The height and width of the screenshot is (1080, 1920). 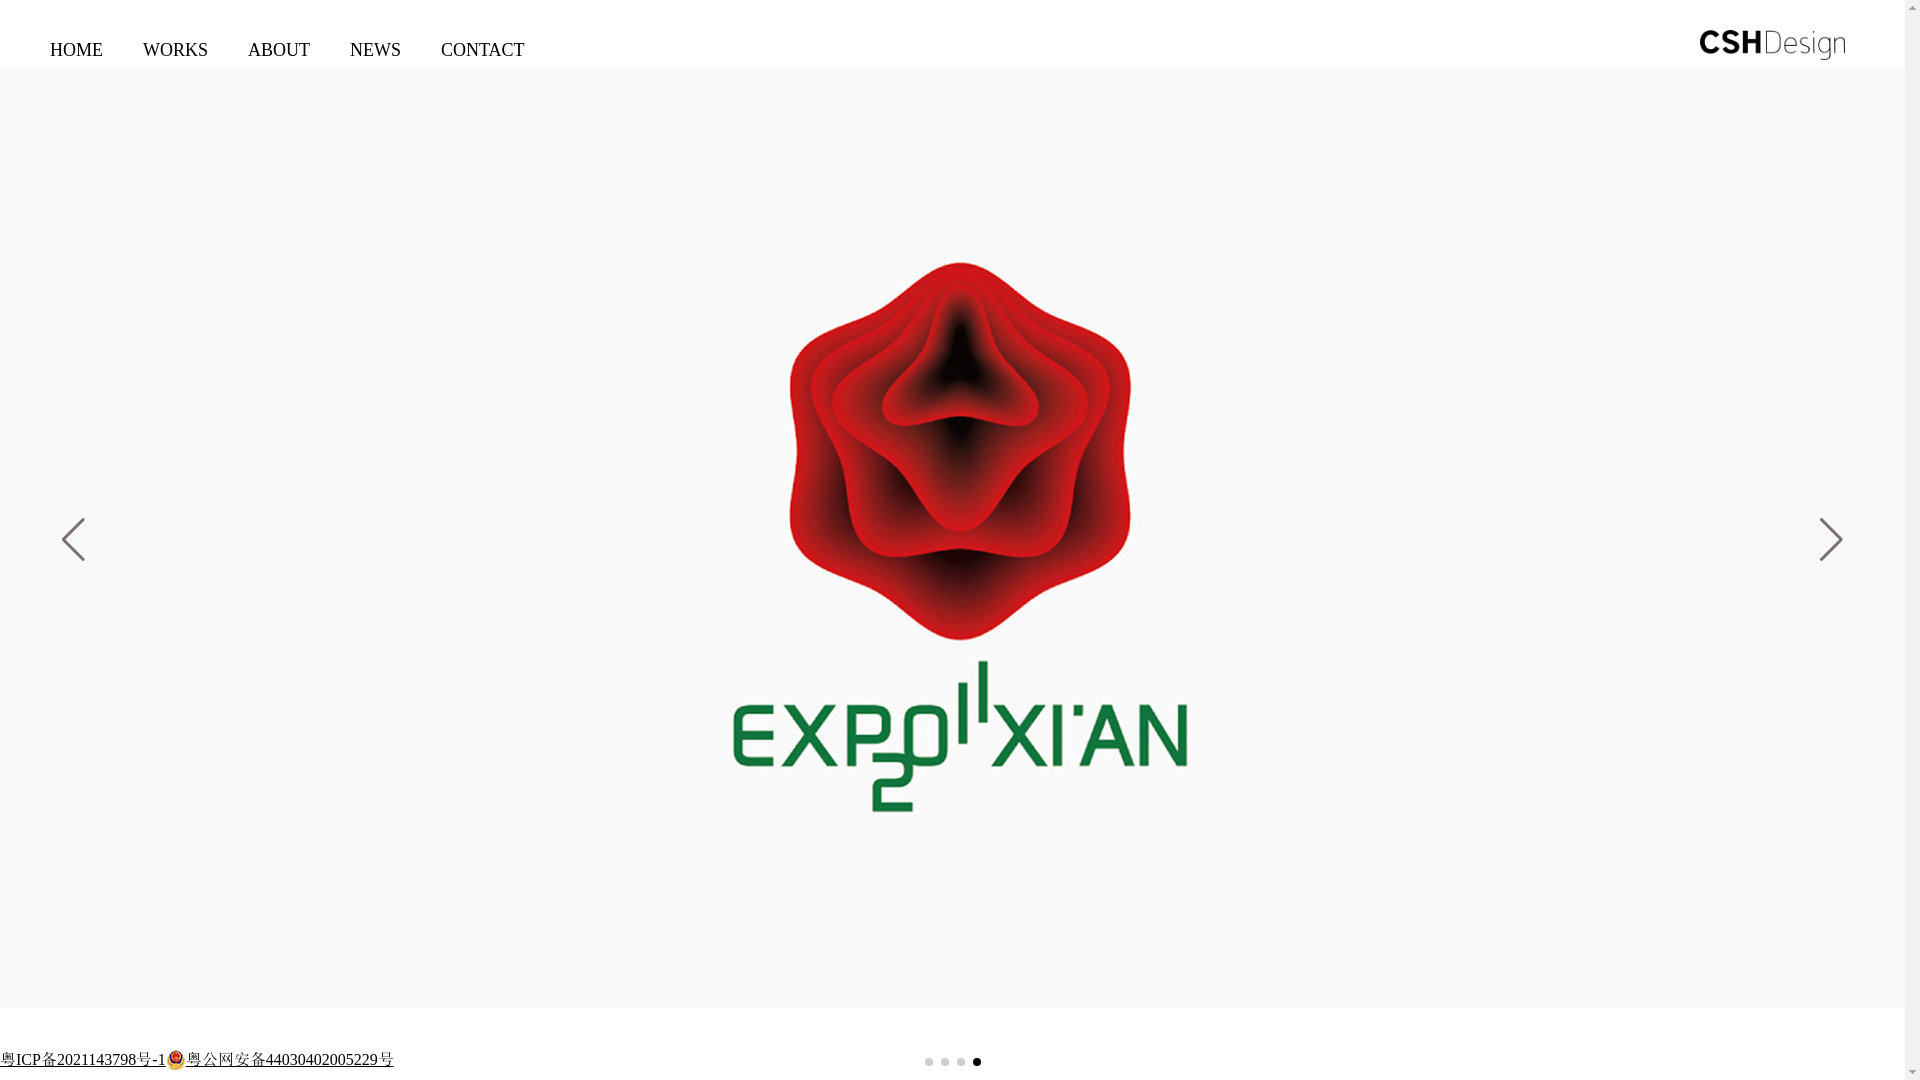 I want to click on WORKS, so click(x=176, y=65).